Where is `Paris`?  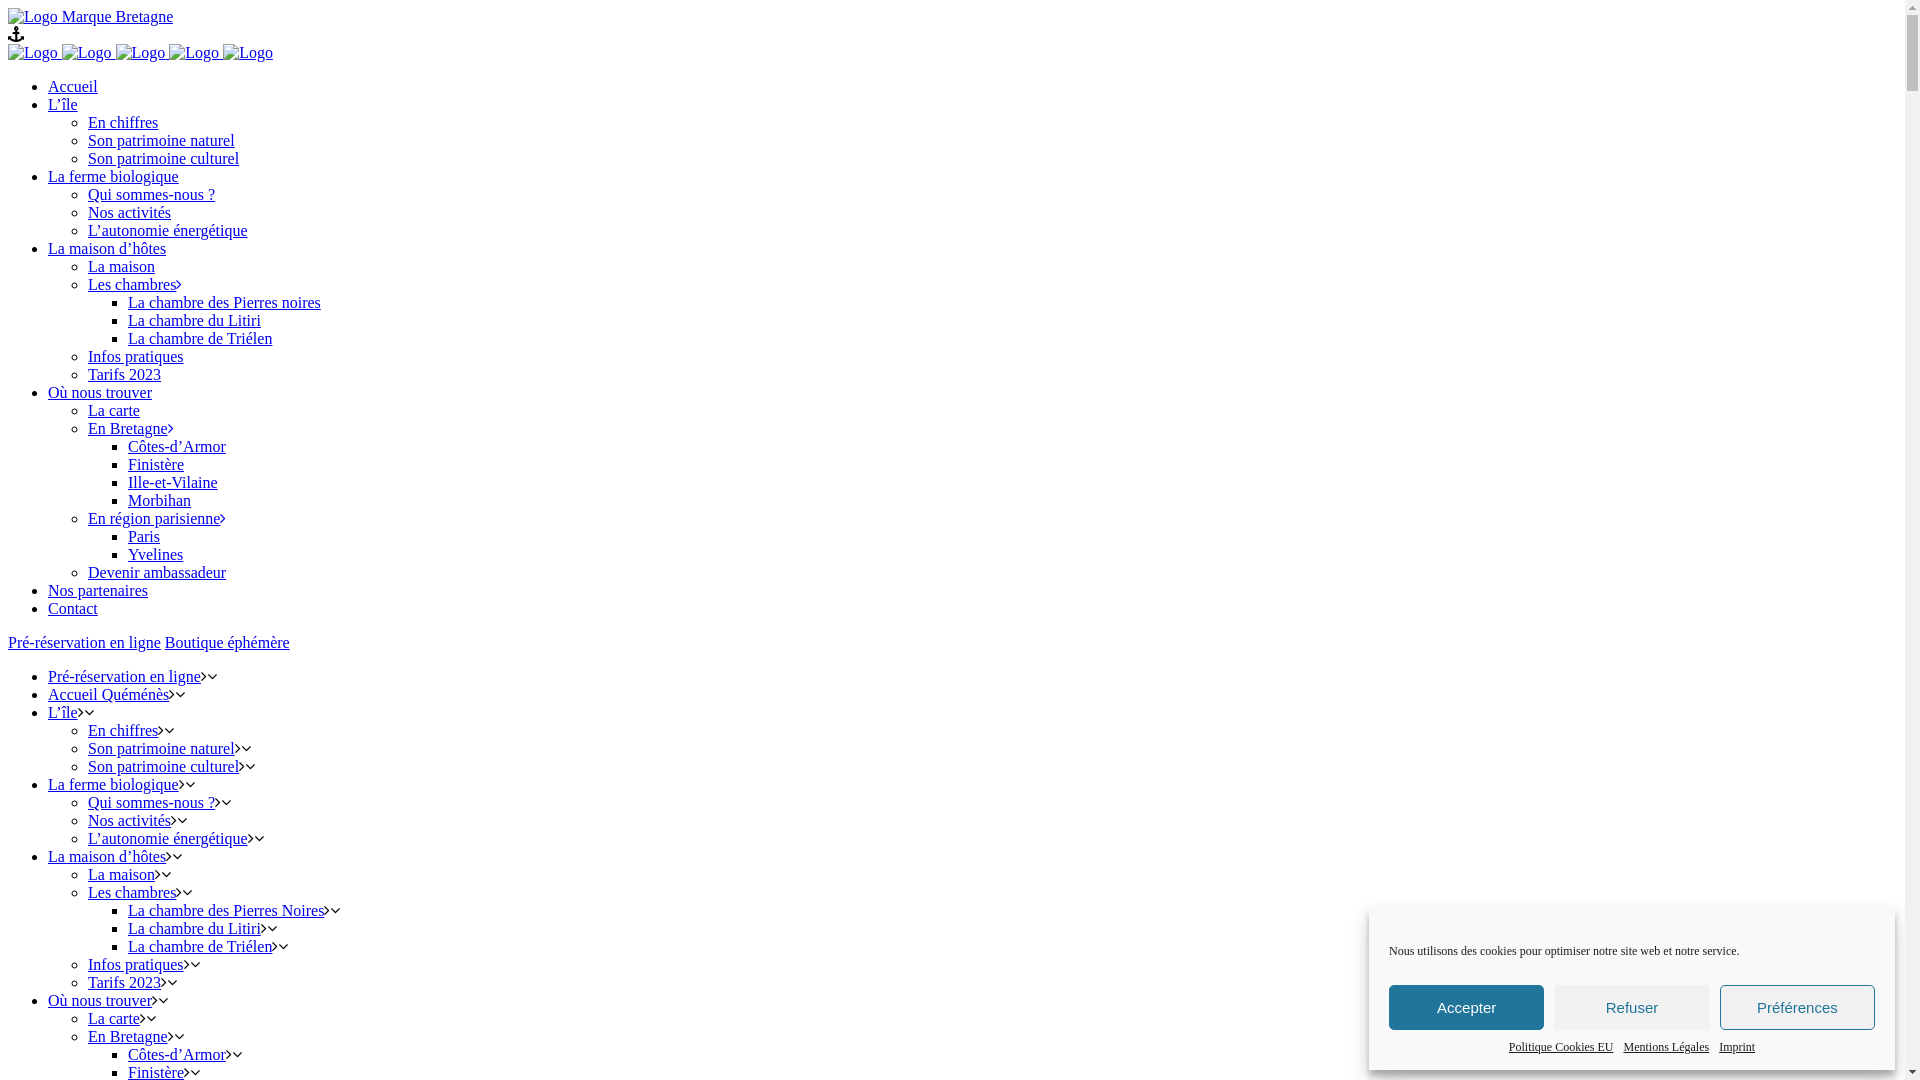
Paris is located at coordinates (144, 536).